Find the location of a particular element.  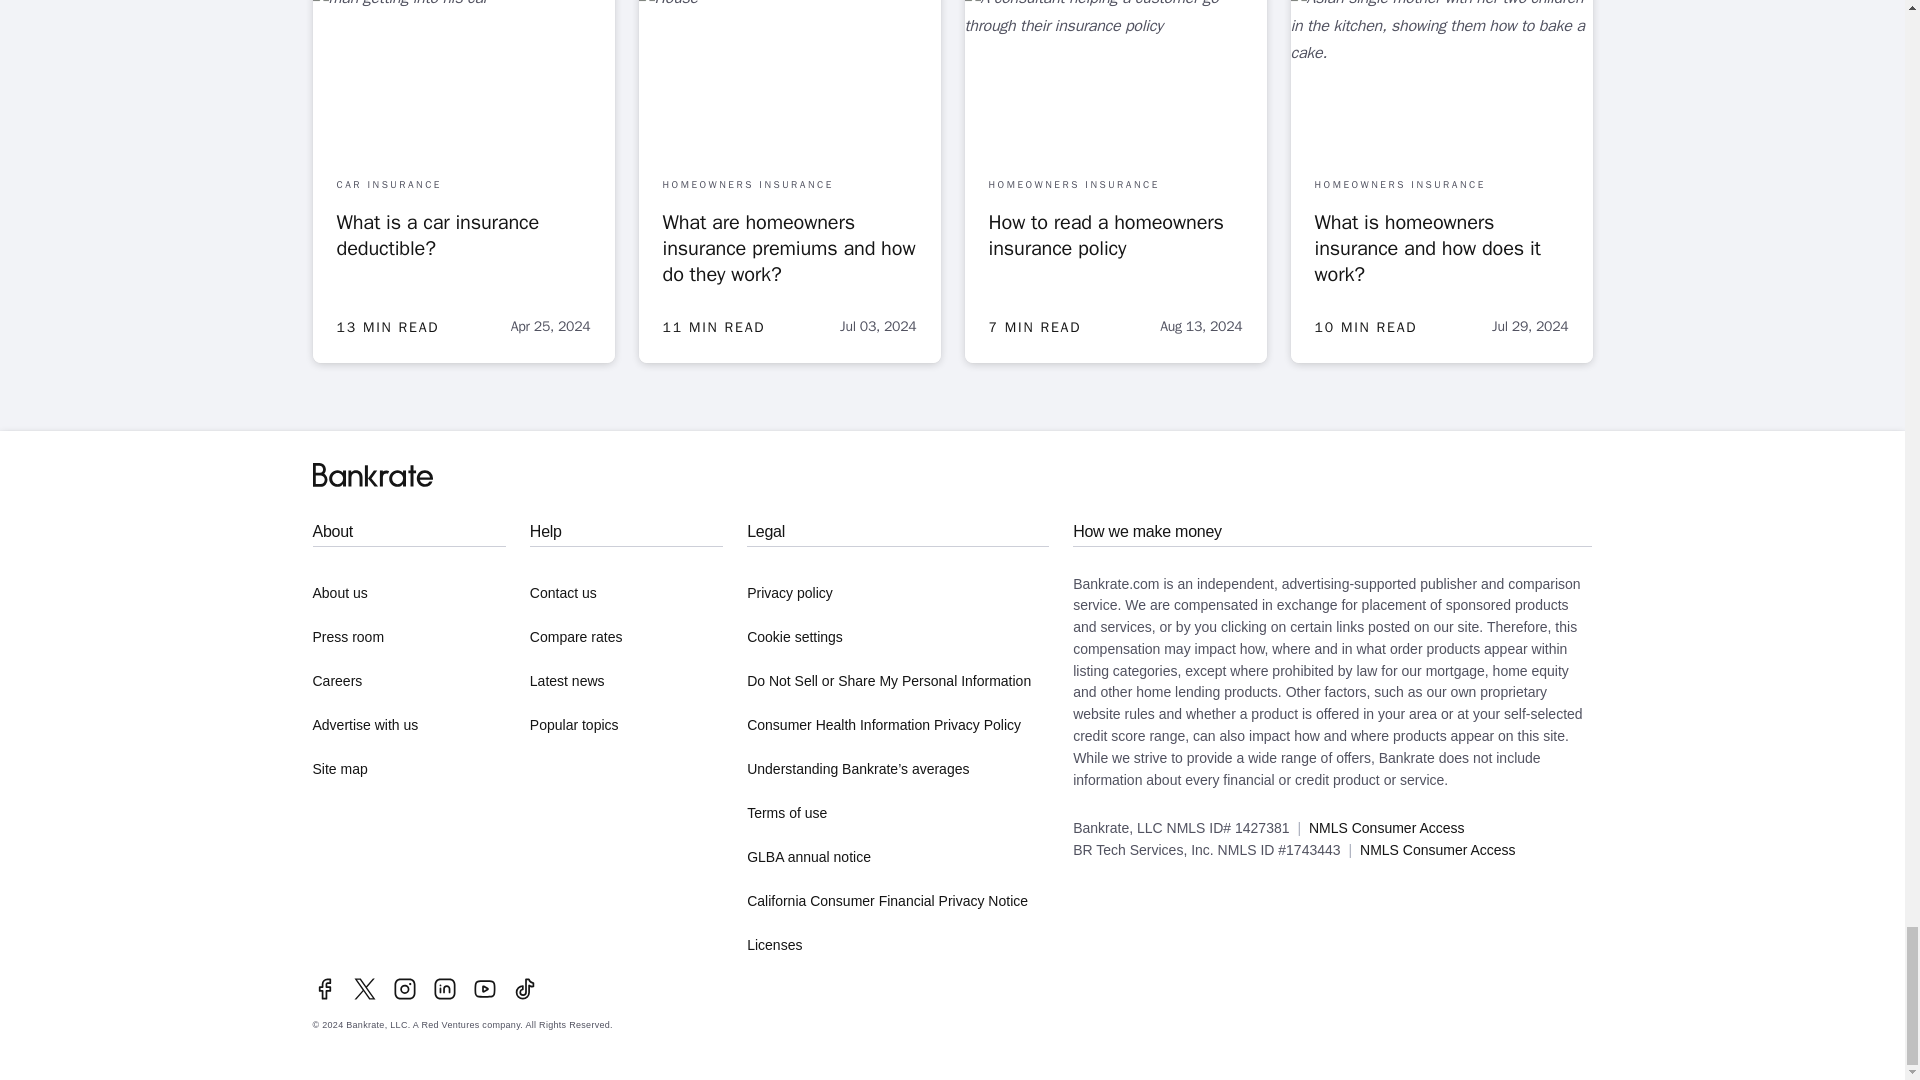

LinkedIn logo is located at coordinates (444, 989).